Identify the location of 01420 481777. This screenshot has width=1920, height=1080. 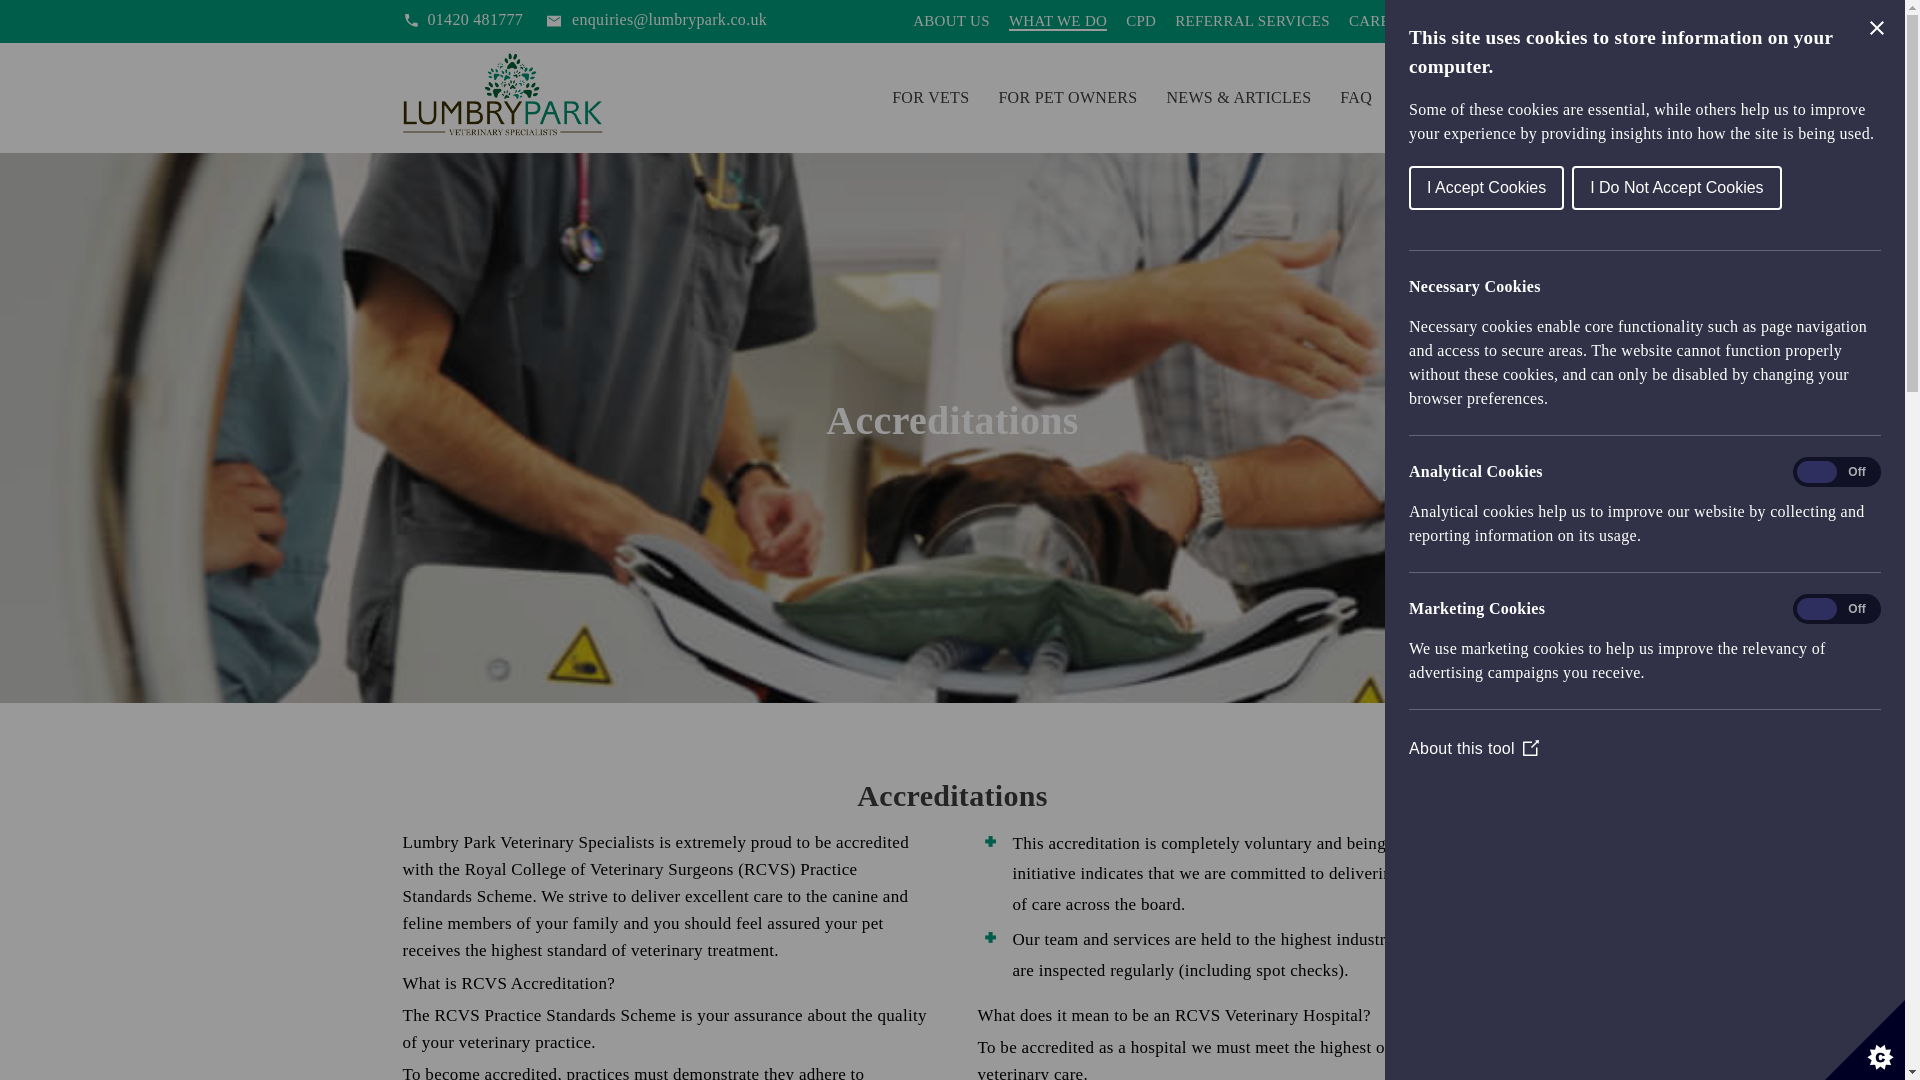
(462, 20).